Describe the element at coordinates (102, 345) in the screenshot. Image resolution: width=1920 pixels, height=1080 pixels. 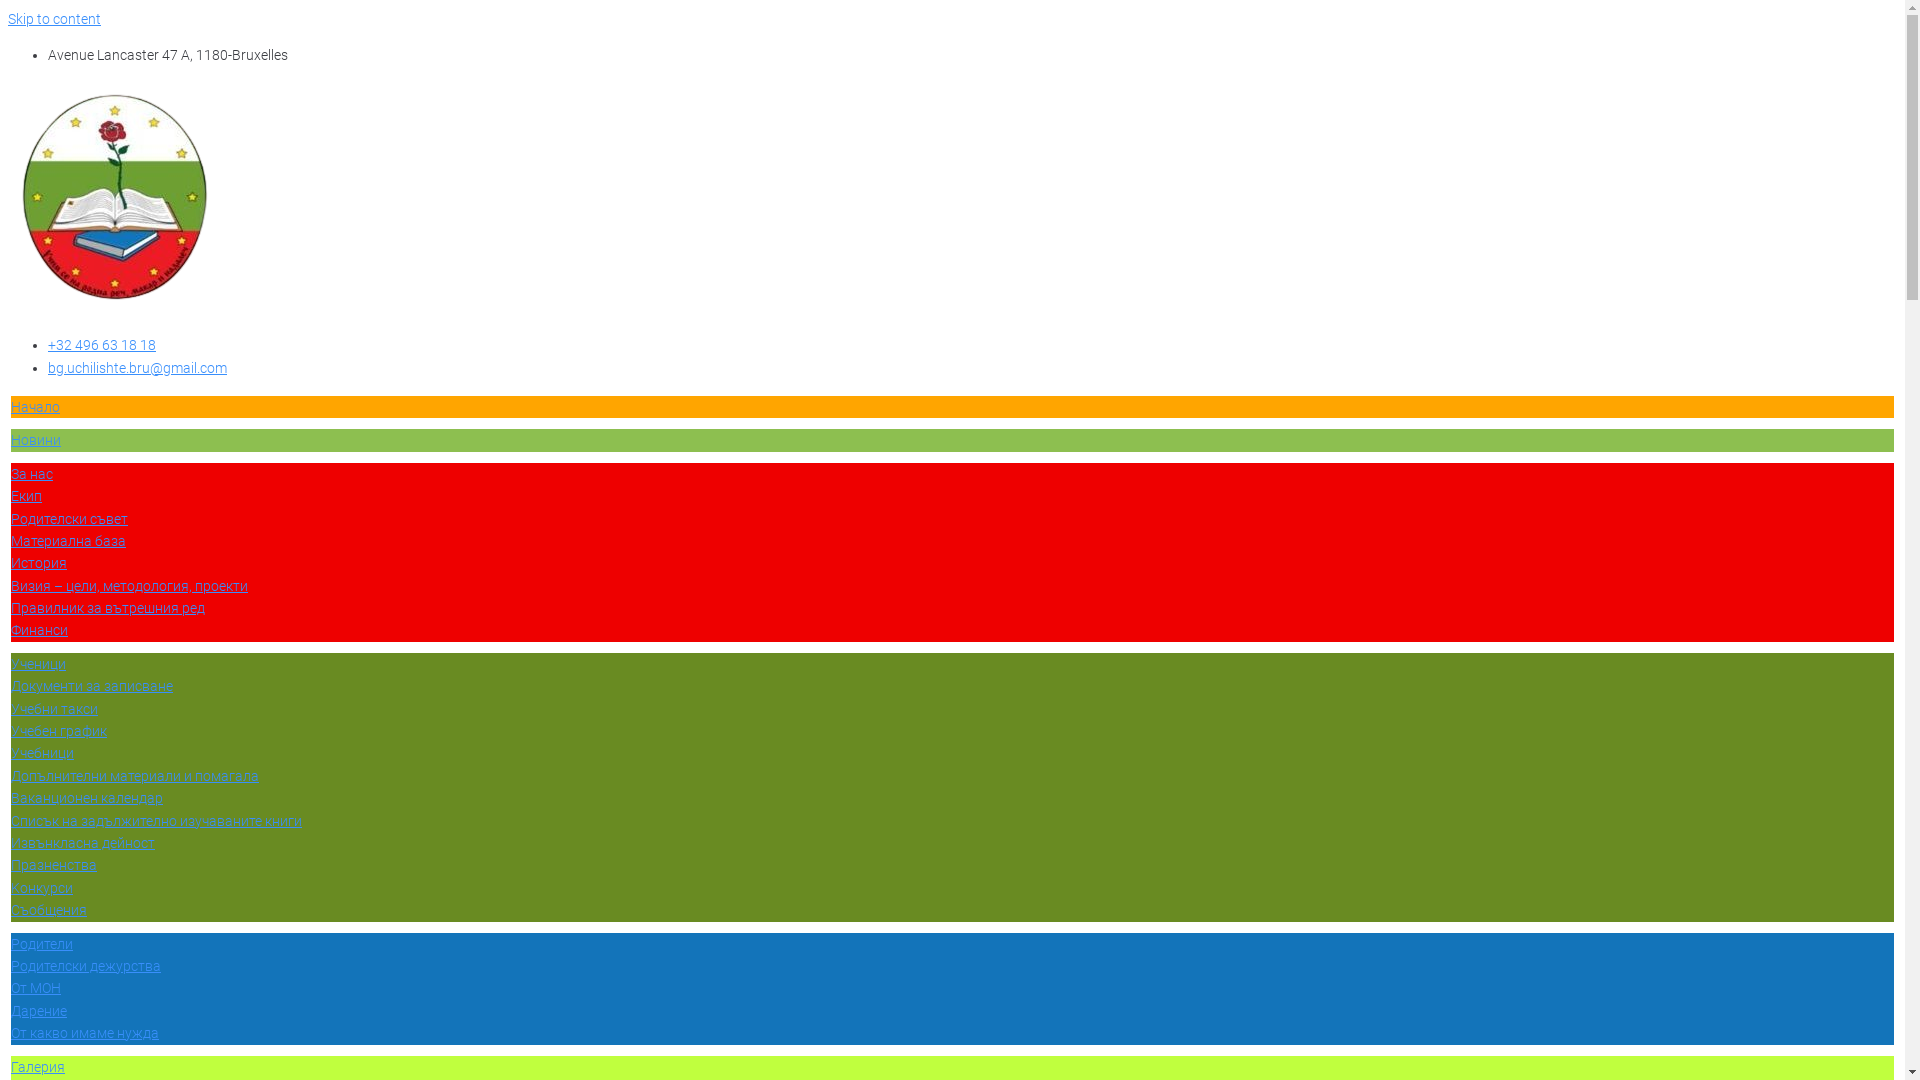
I see `+32 496 63 18 18` at that location.